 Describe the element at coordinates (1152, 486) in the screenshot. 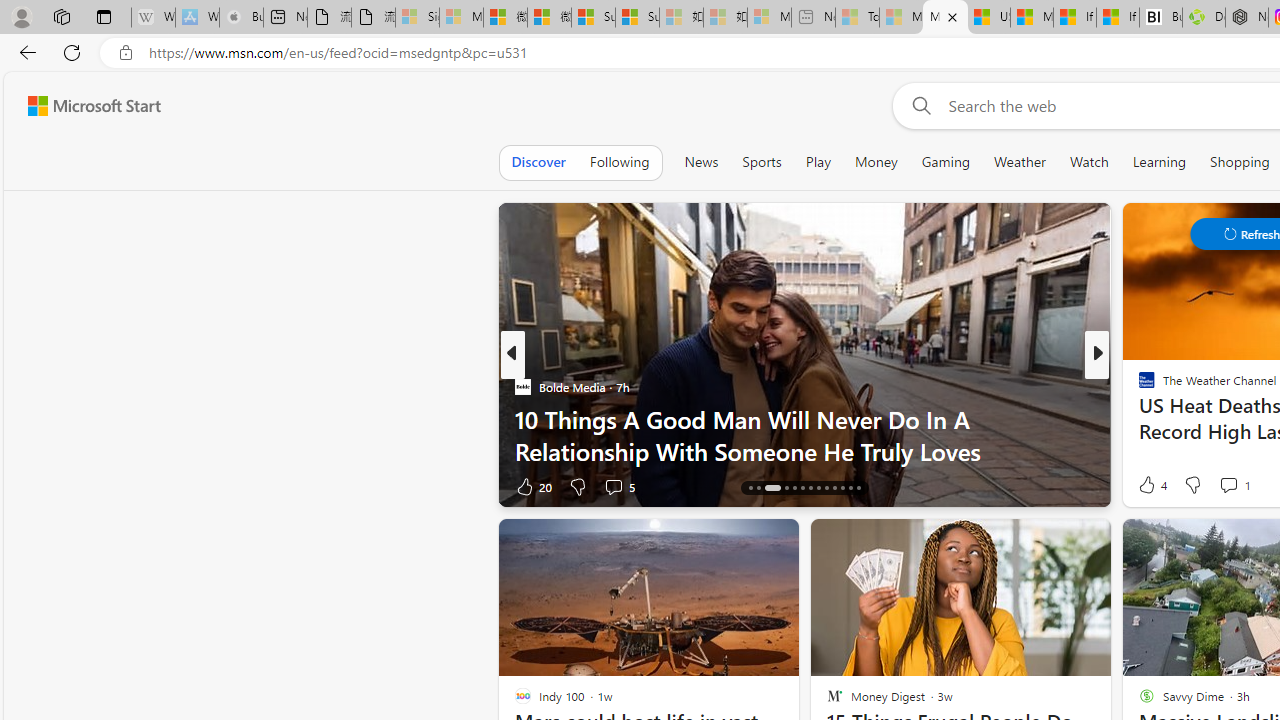

I see `150 Like` at that location.